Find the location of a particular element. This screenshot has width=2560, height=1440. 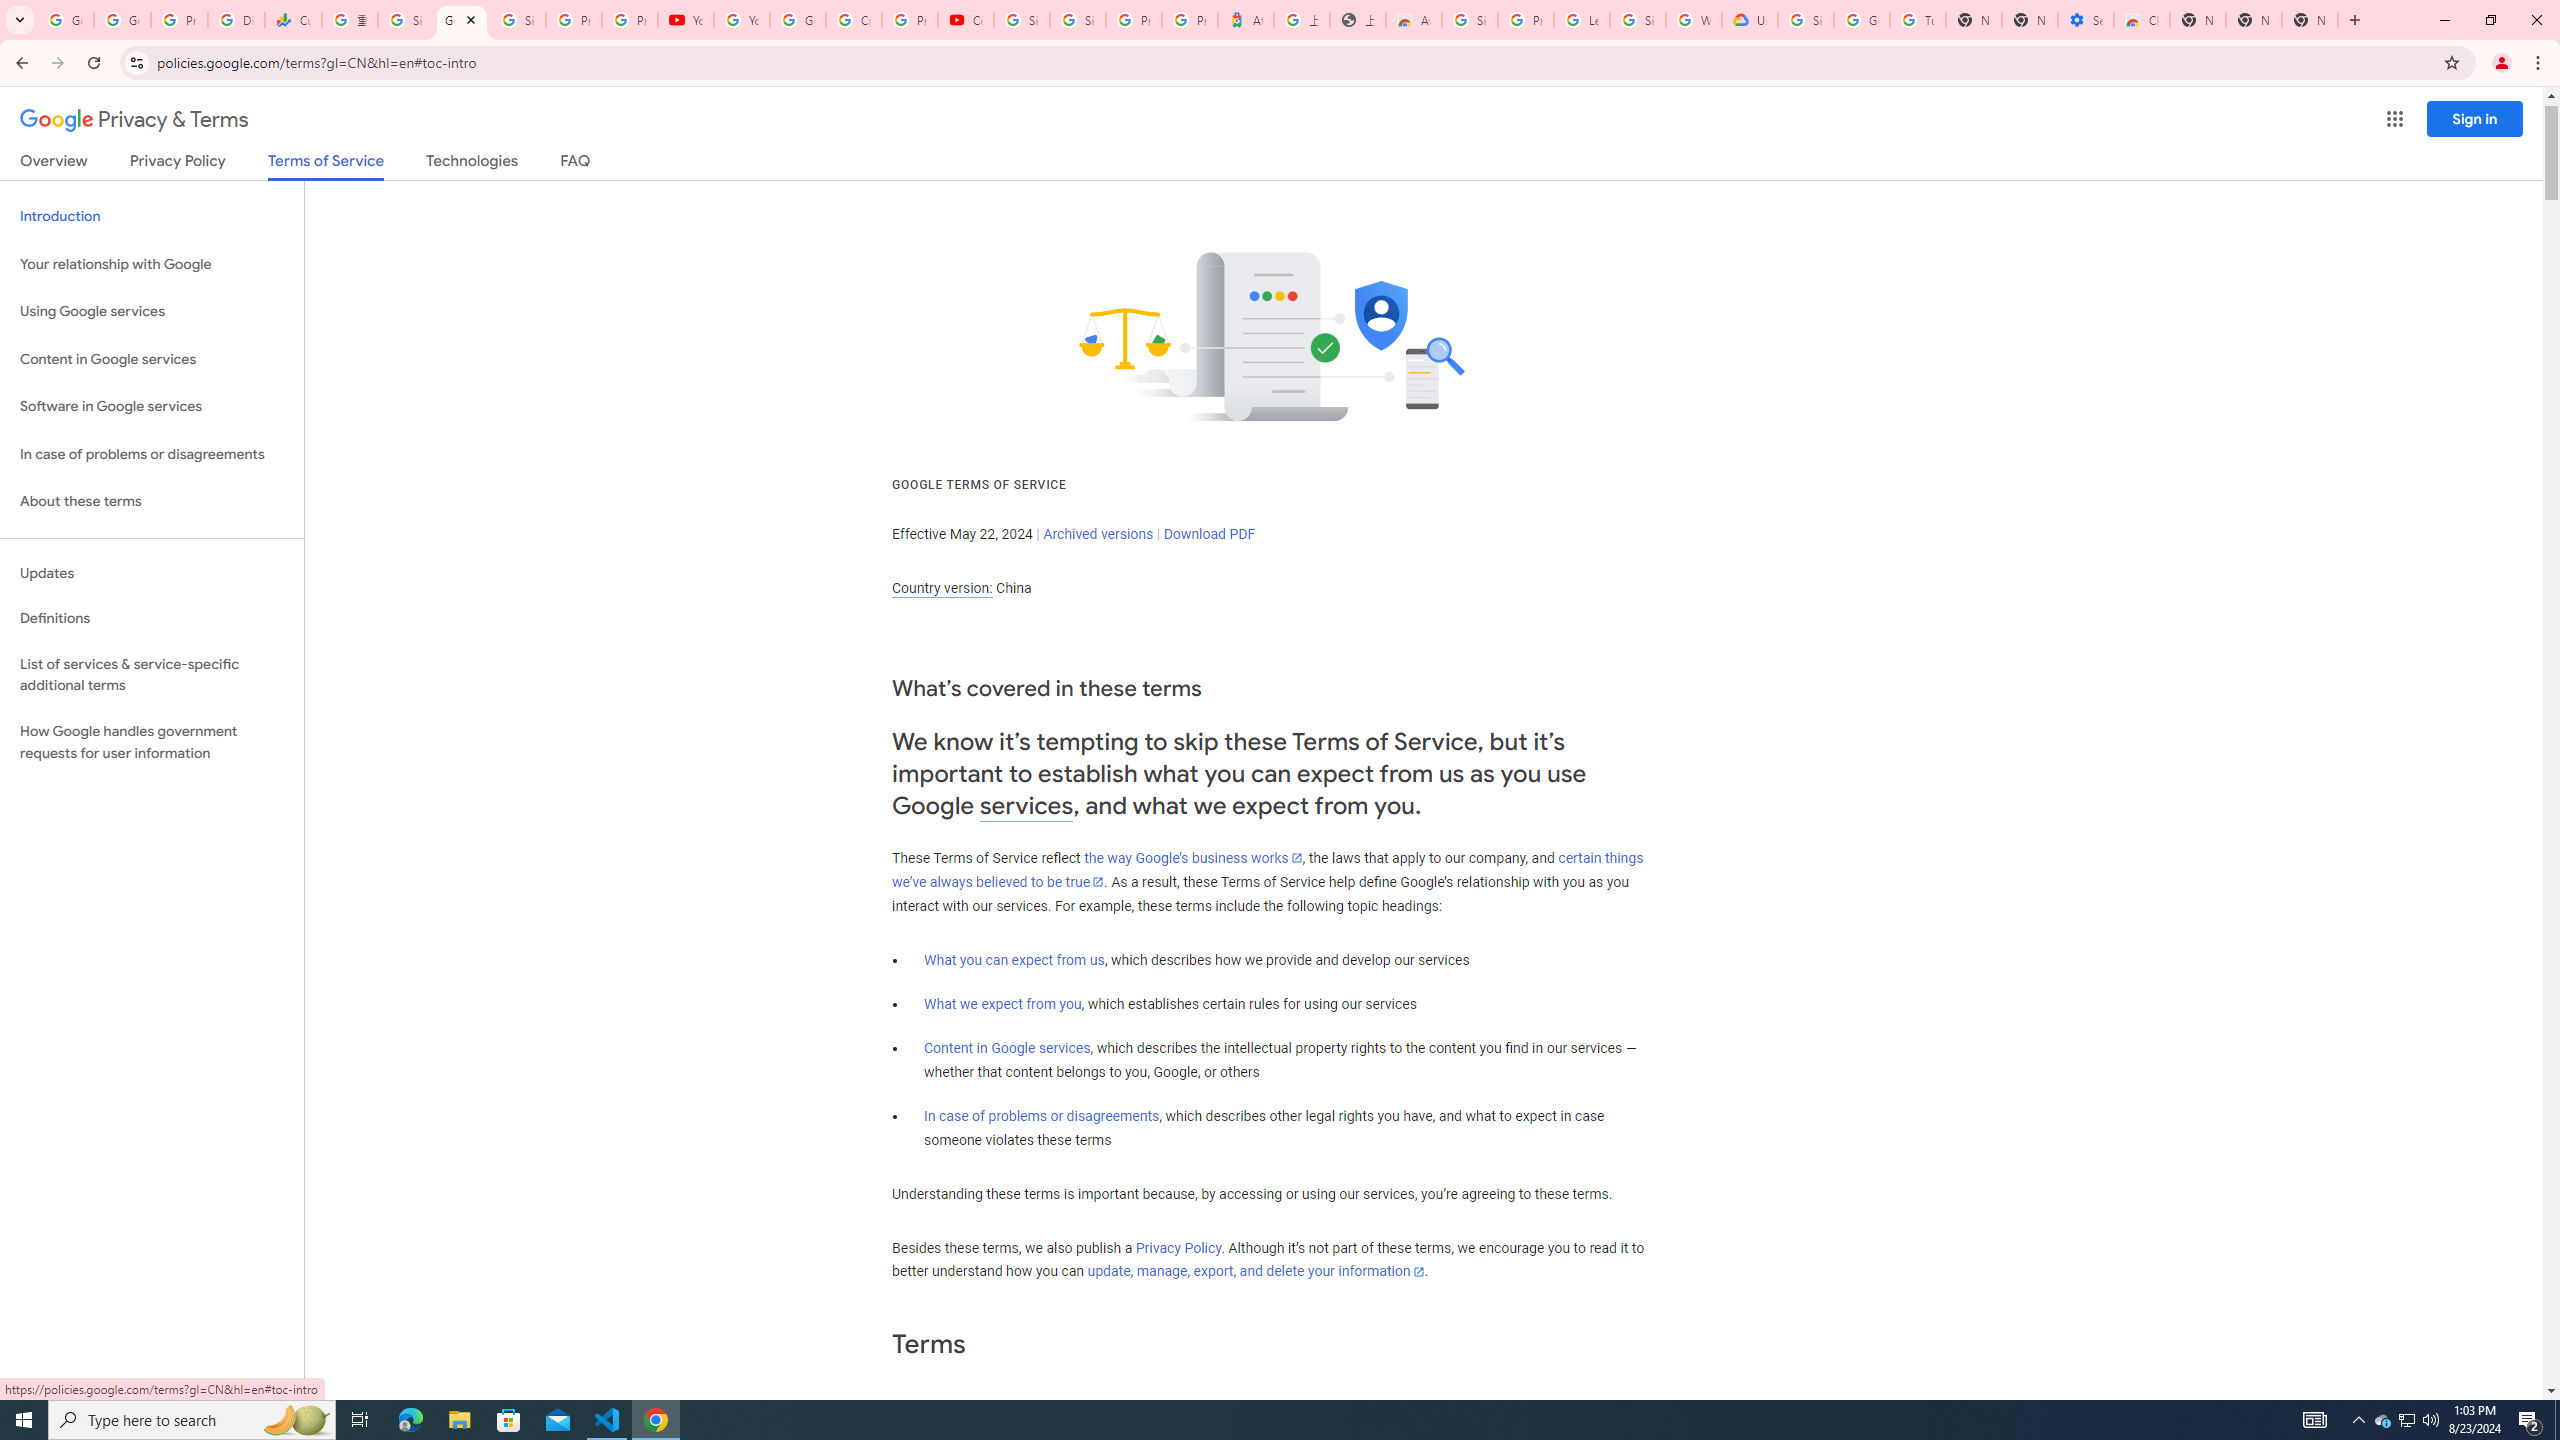

Sign in - Google Accounts is located at coordinates (1078, 20).